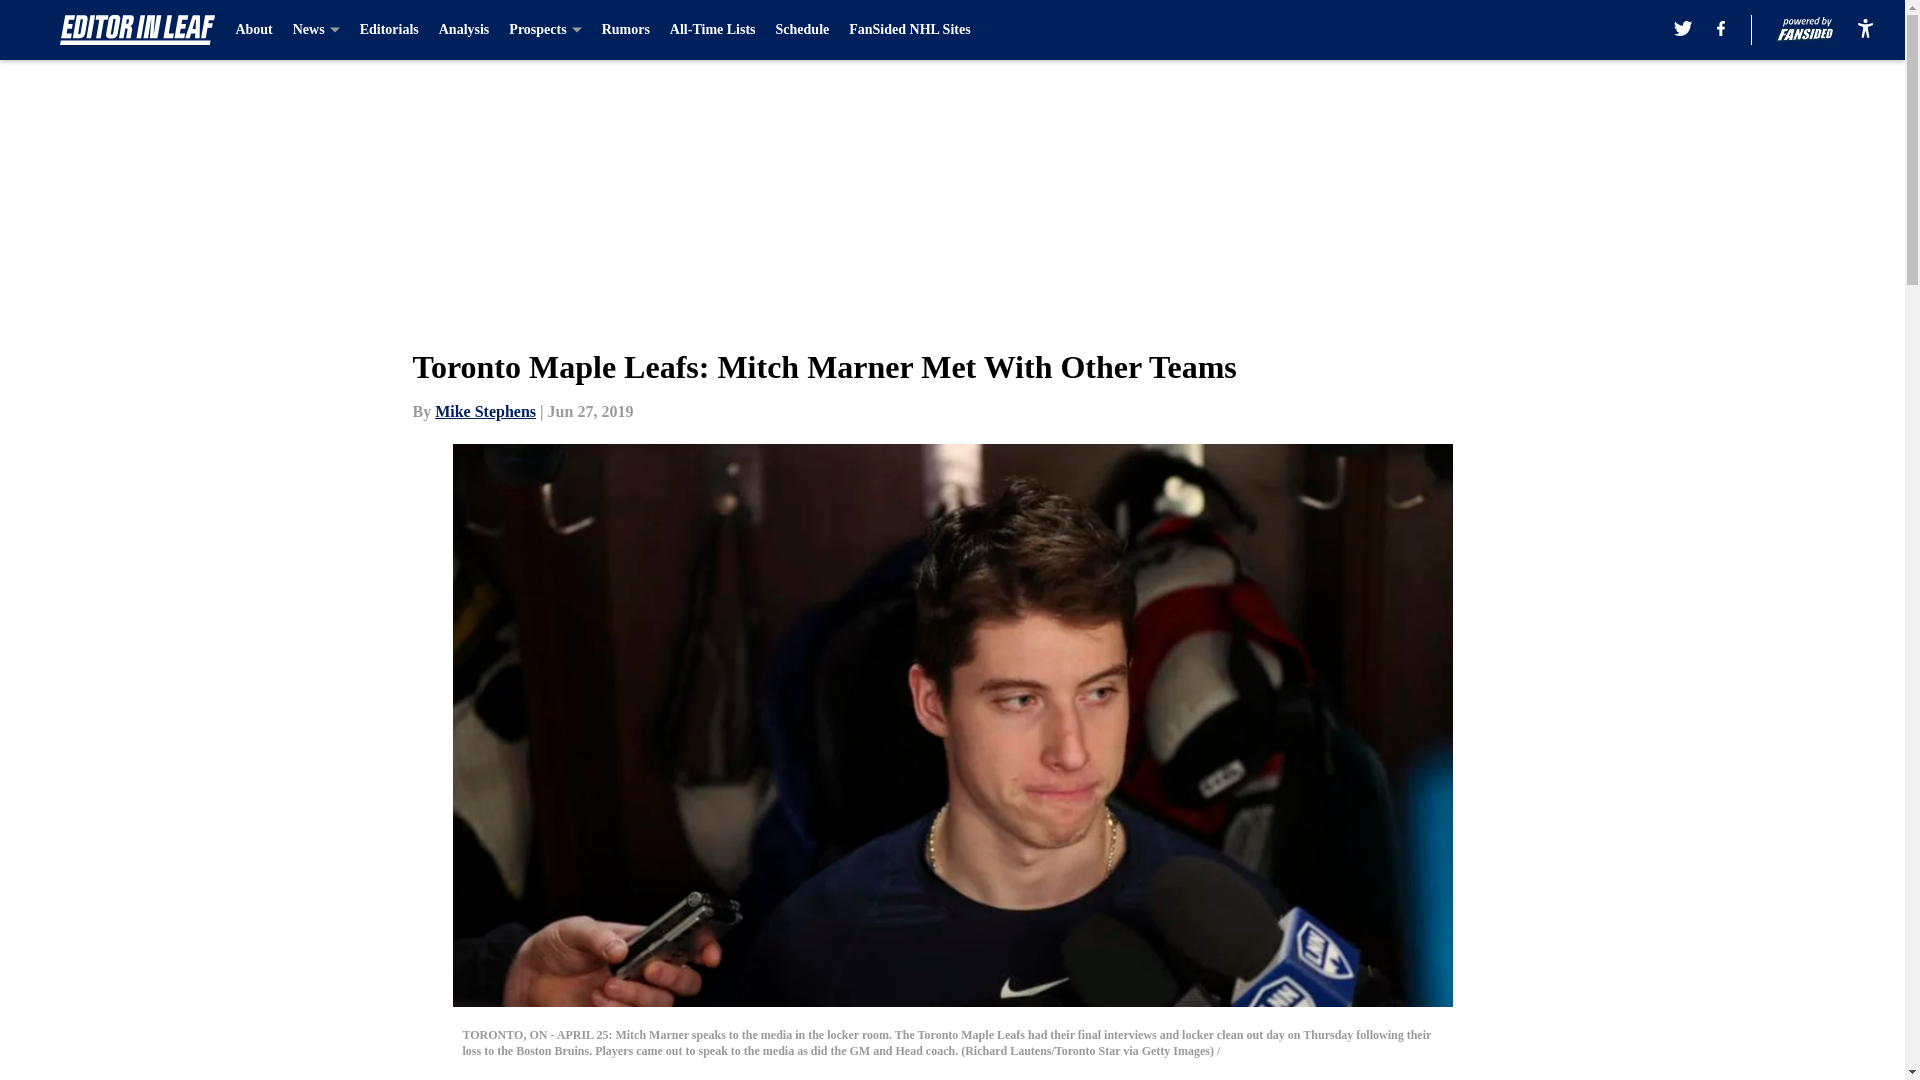 The width and height of the screenshot is (1920, 1080). Describe the element at coordinates (485, 411) in the screenshot. I see `Mike Stephens` at that location.